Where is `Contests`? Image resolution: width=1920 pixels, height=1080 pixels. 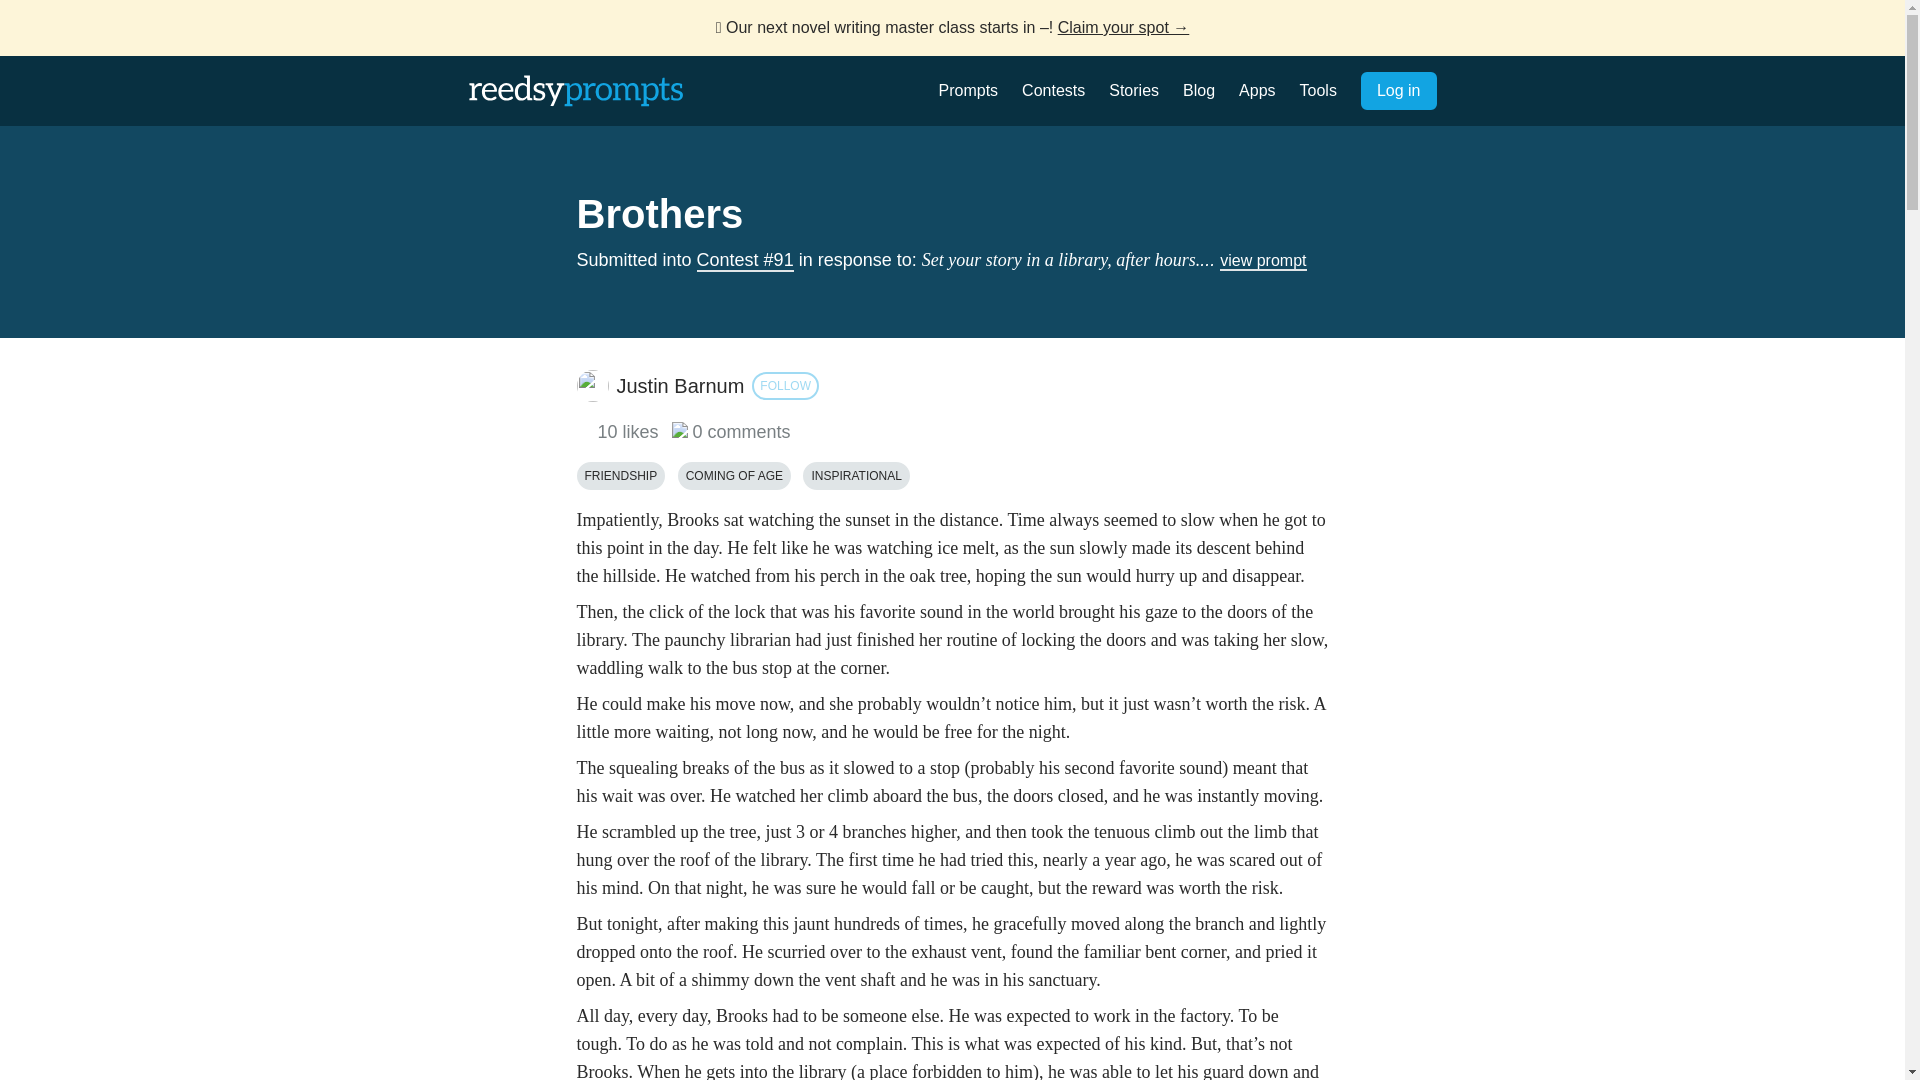 Contests is located at coordinates (1052, 90).